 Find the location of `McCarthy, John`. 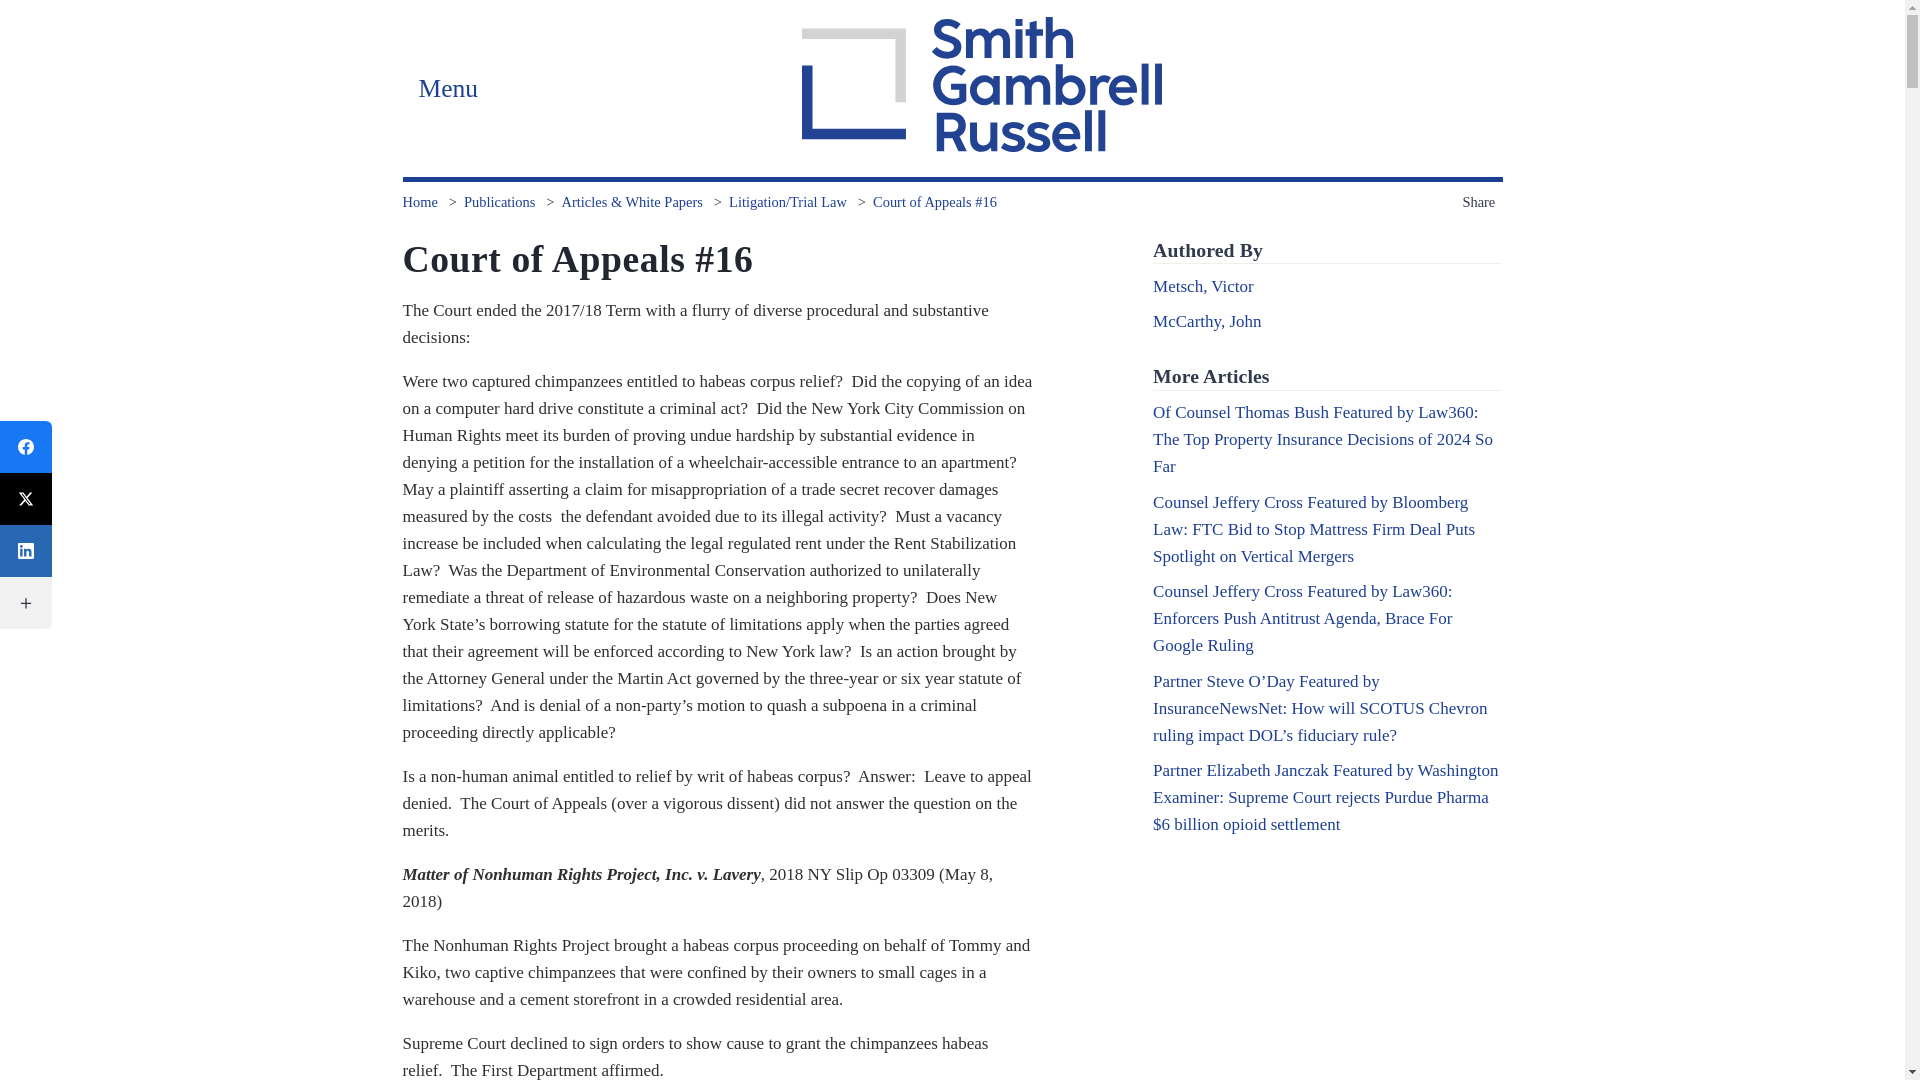

McCarthy, John is located at coordinates (1207, 321).